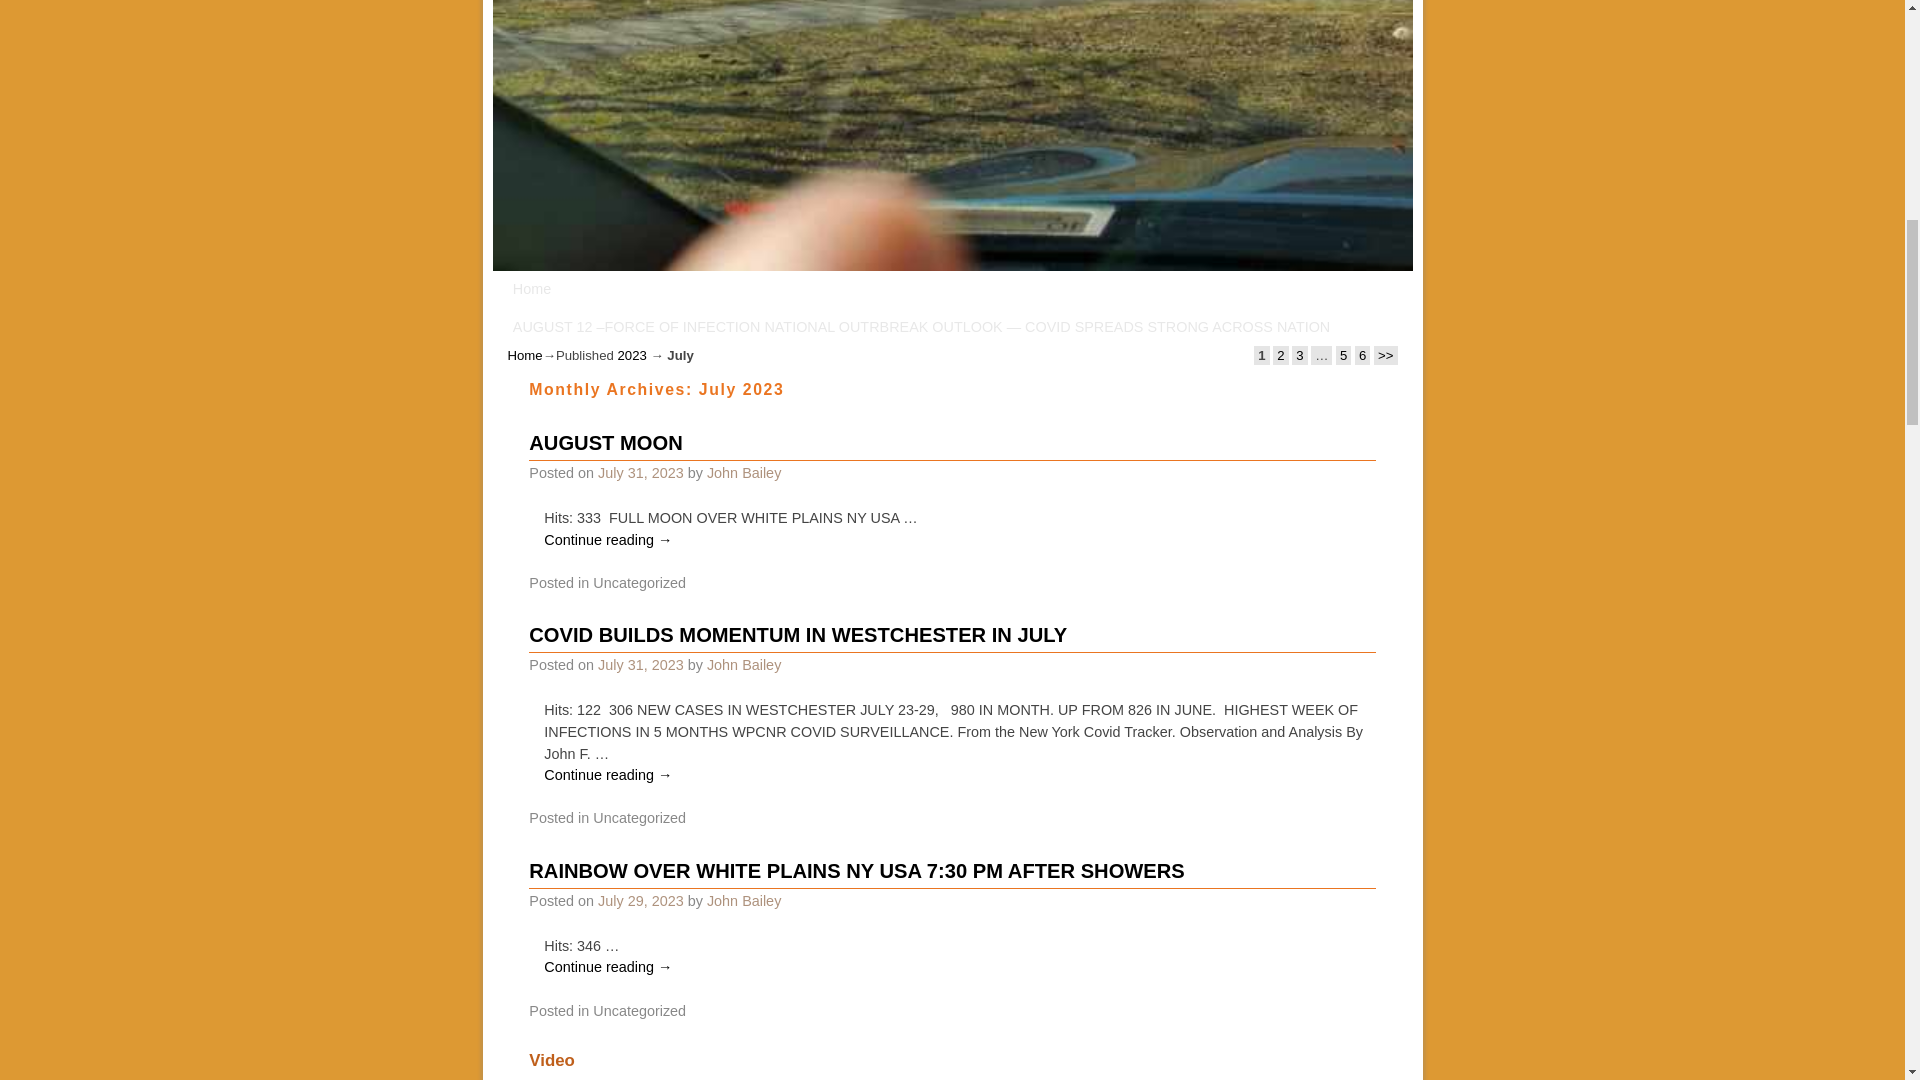 Image resolution: width=1920 pixels, height=1080 pixels. What do you see at coordinates (598, 288) in the screenshot?
I see `Skip to primary content` at bounding box center [598, 288].